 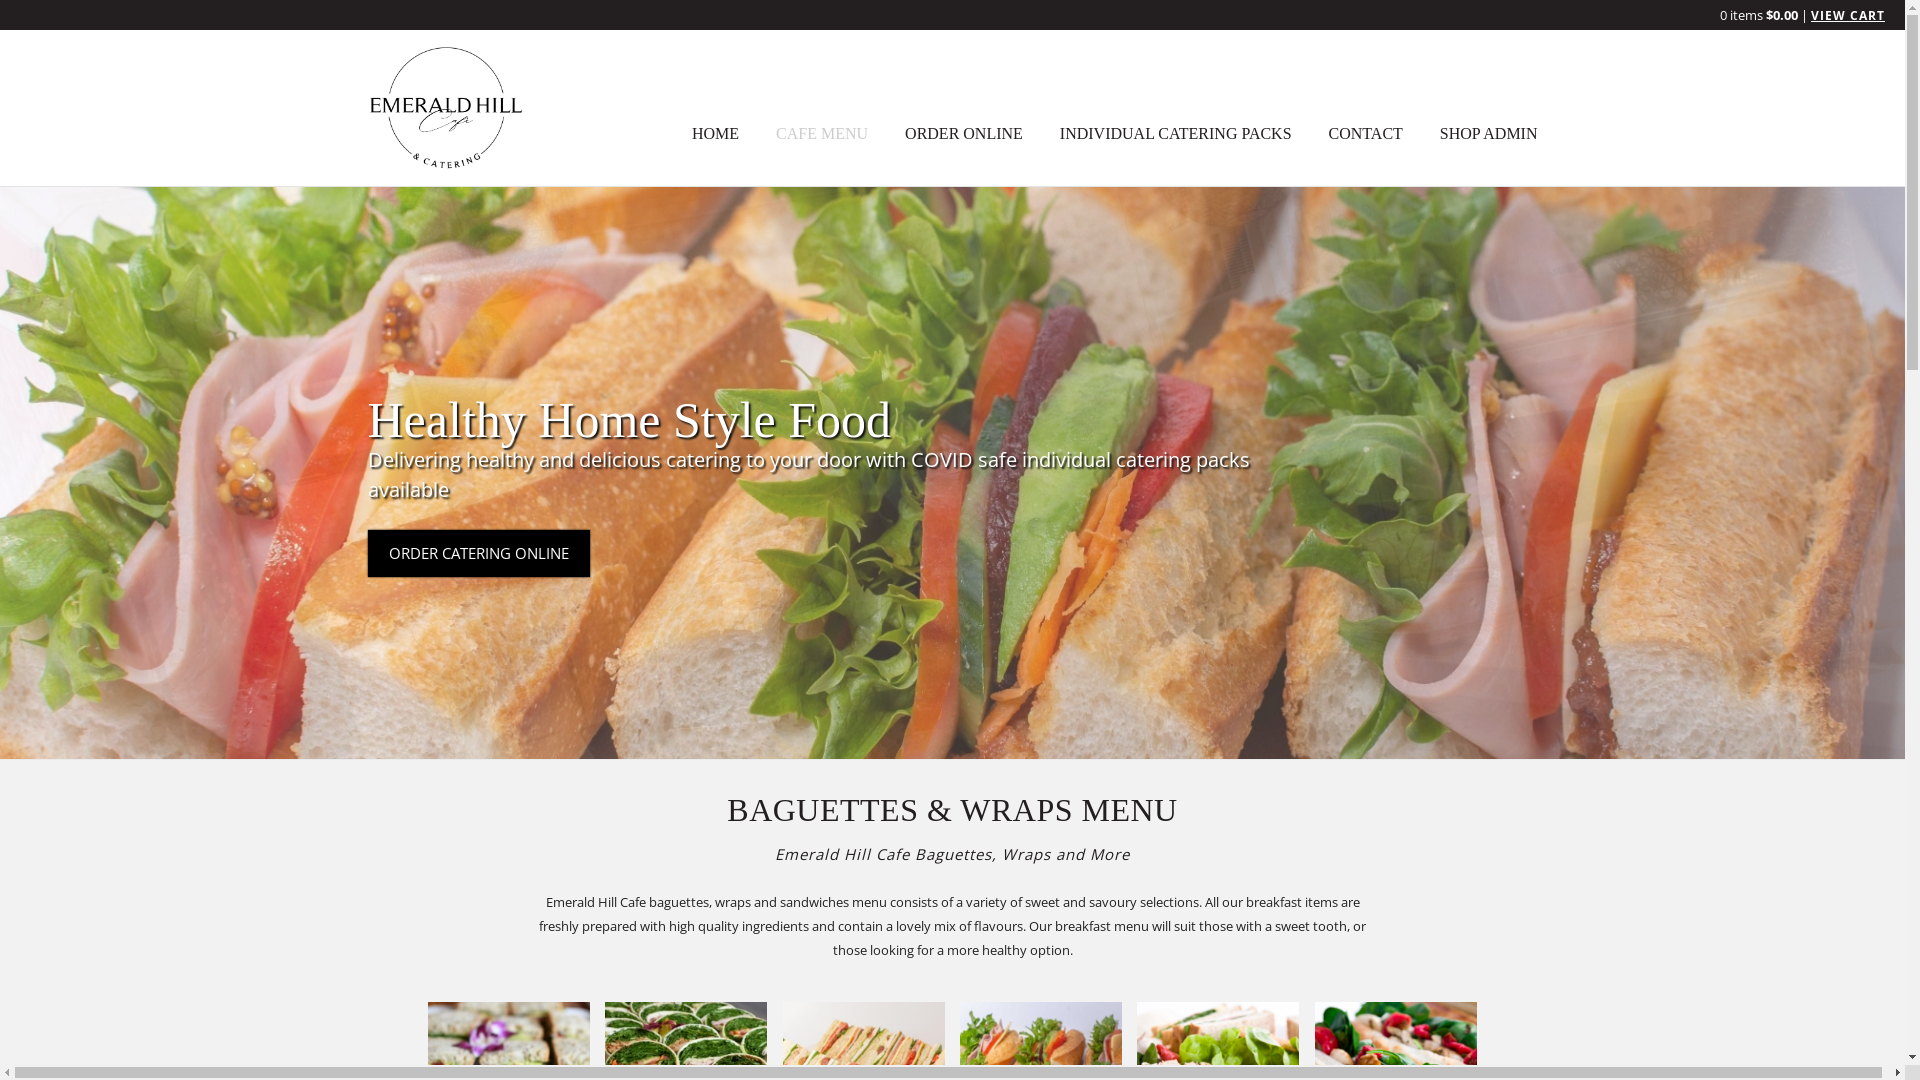 I want to click on INDIVIDUAL CATERING PACKS, so click(x=1176, y=134).